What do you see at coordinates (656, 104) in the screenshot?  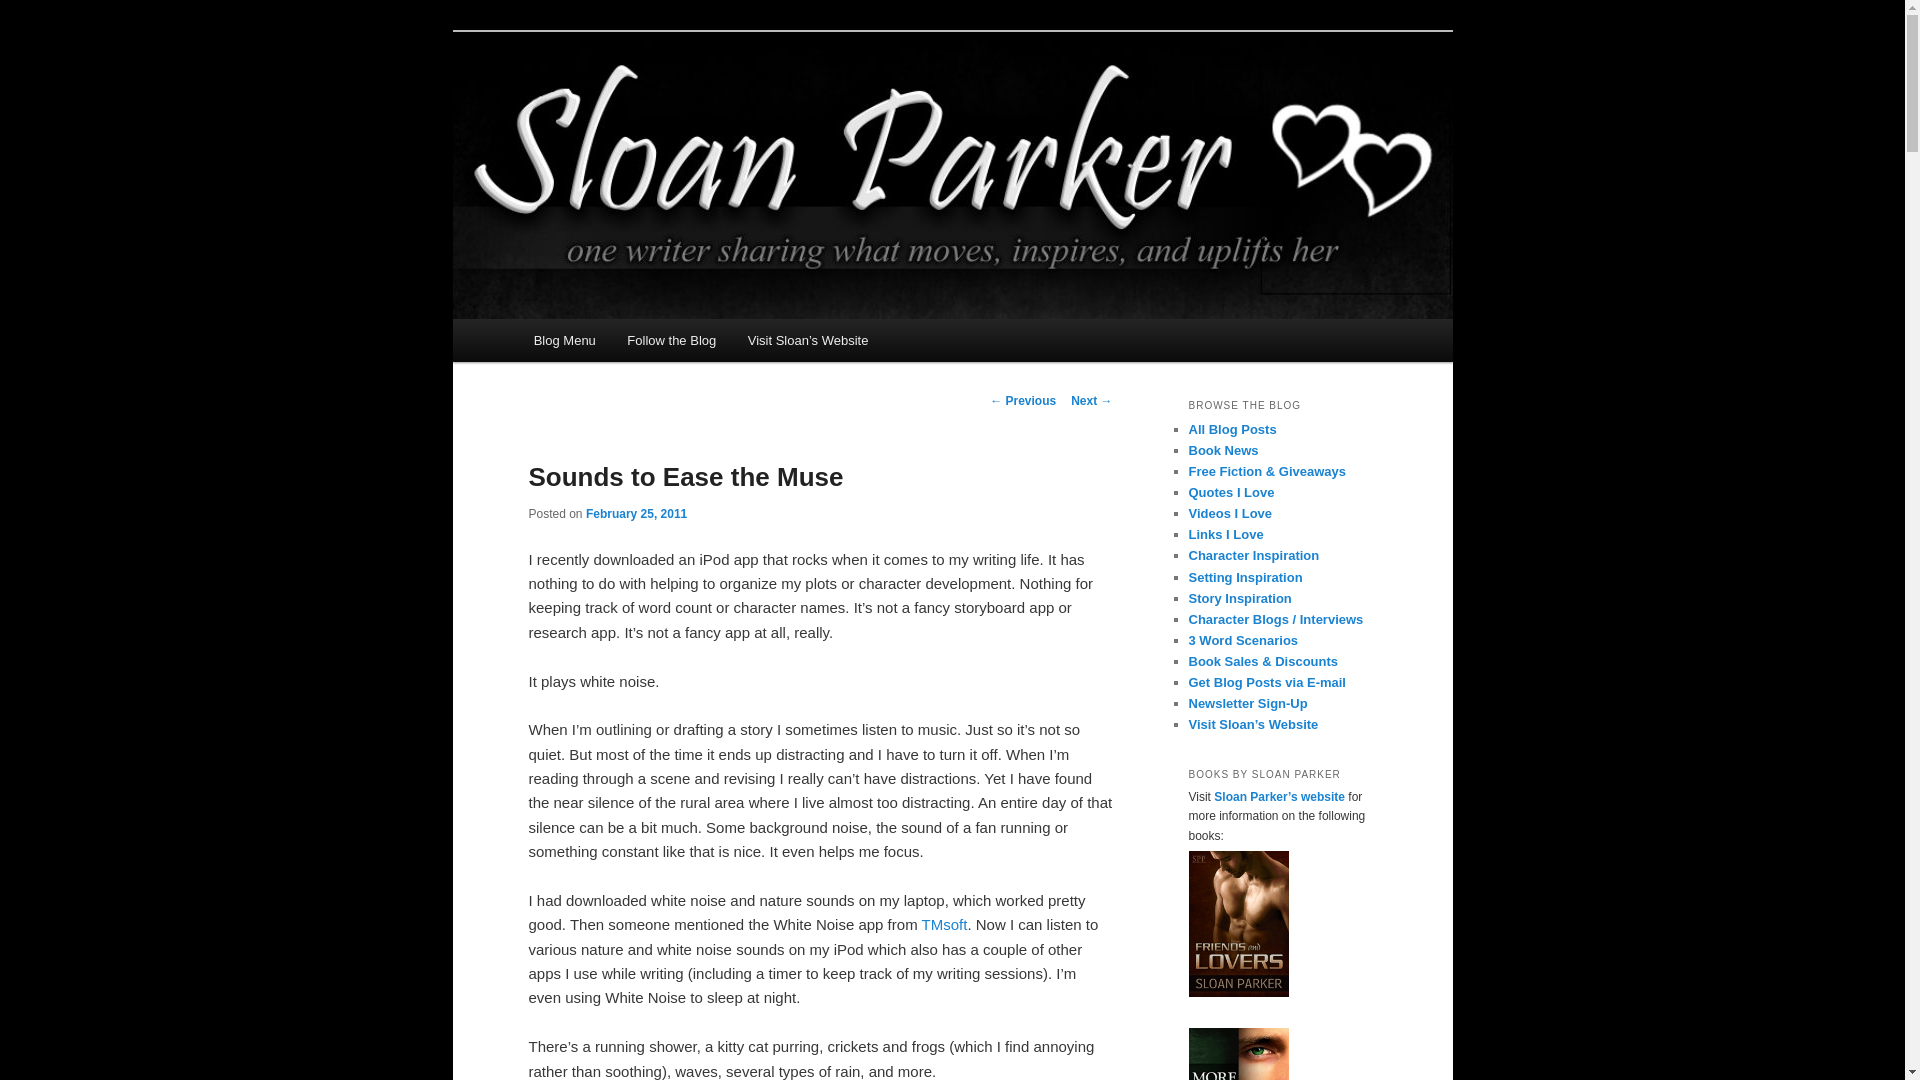 I see `Sloan Parker Blog` at bounding box center [656, 104].